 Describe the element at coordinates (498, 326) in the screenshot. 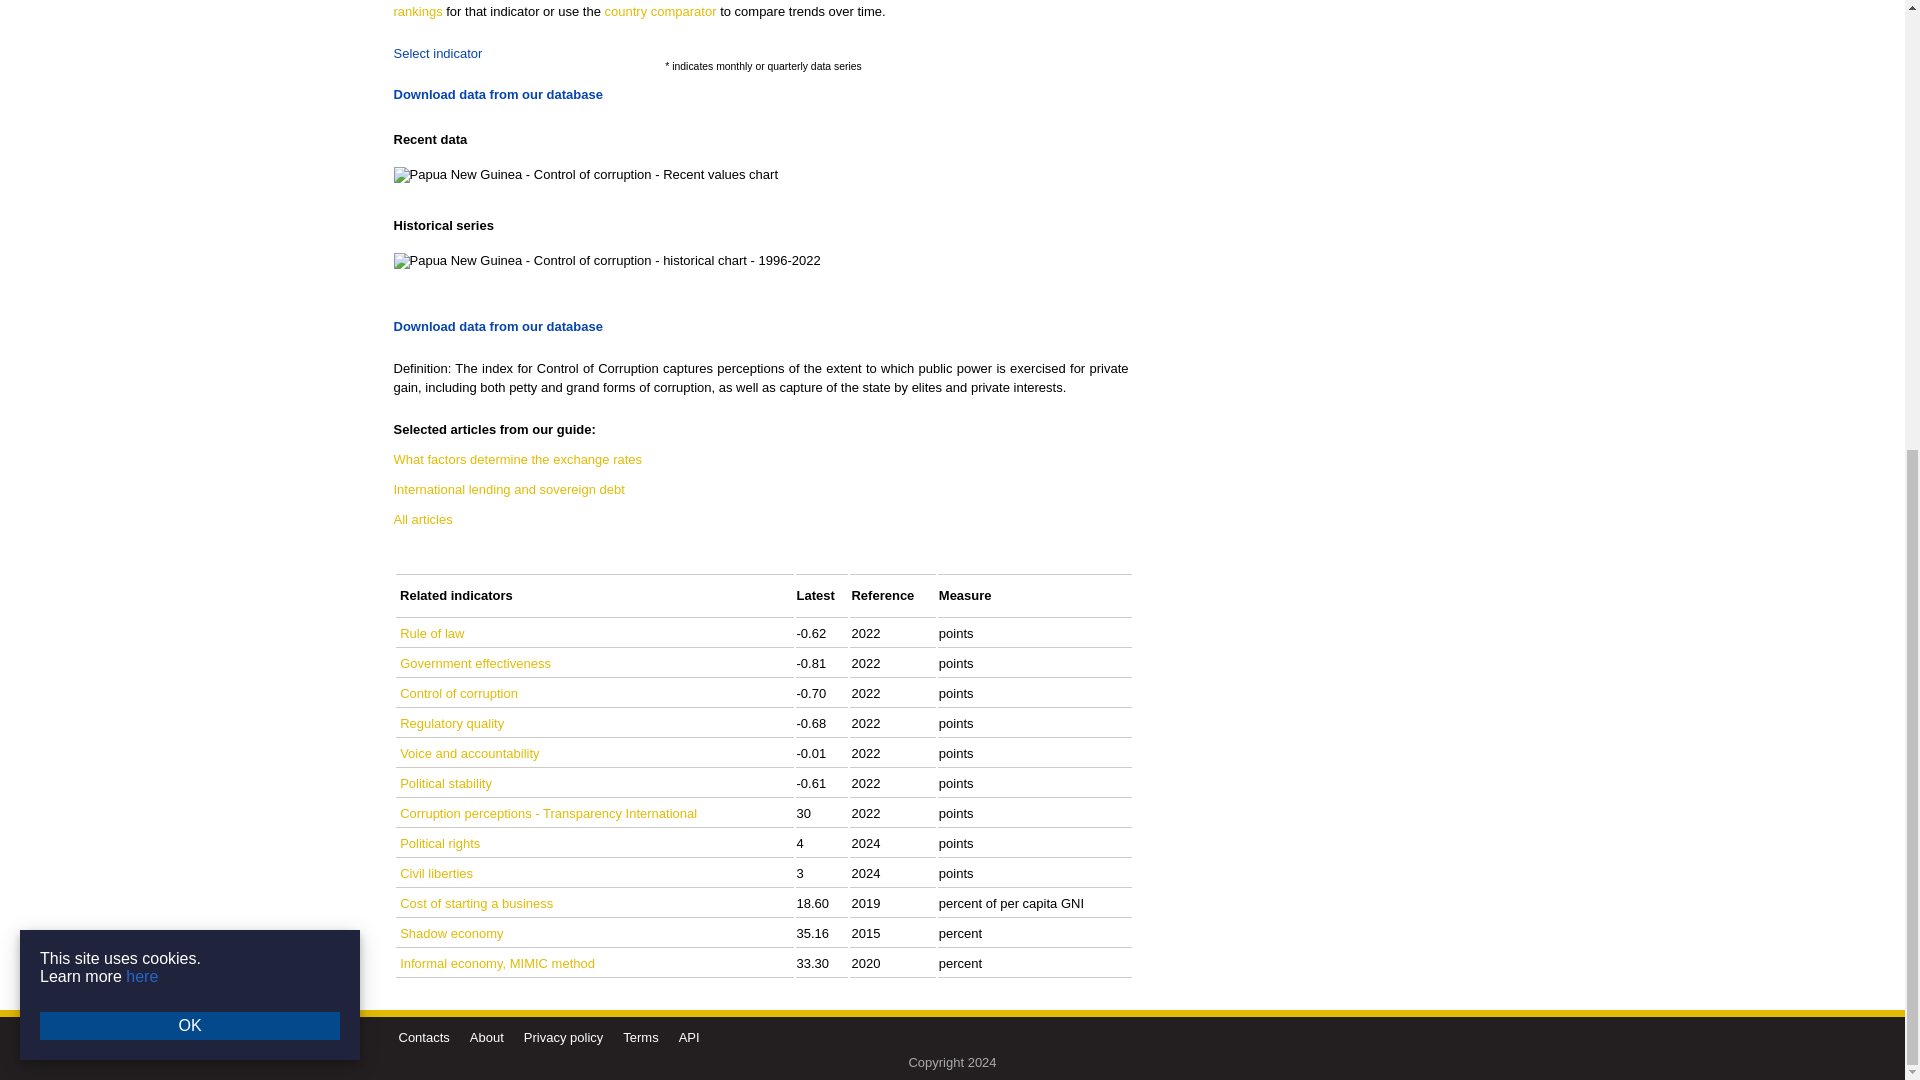

I see `Download data from our database` at that location.